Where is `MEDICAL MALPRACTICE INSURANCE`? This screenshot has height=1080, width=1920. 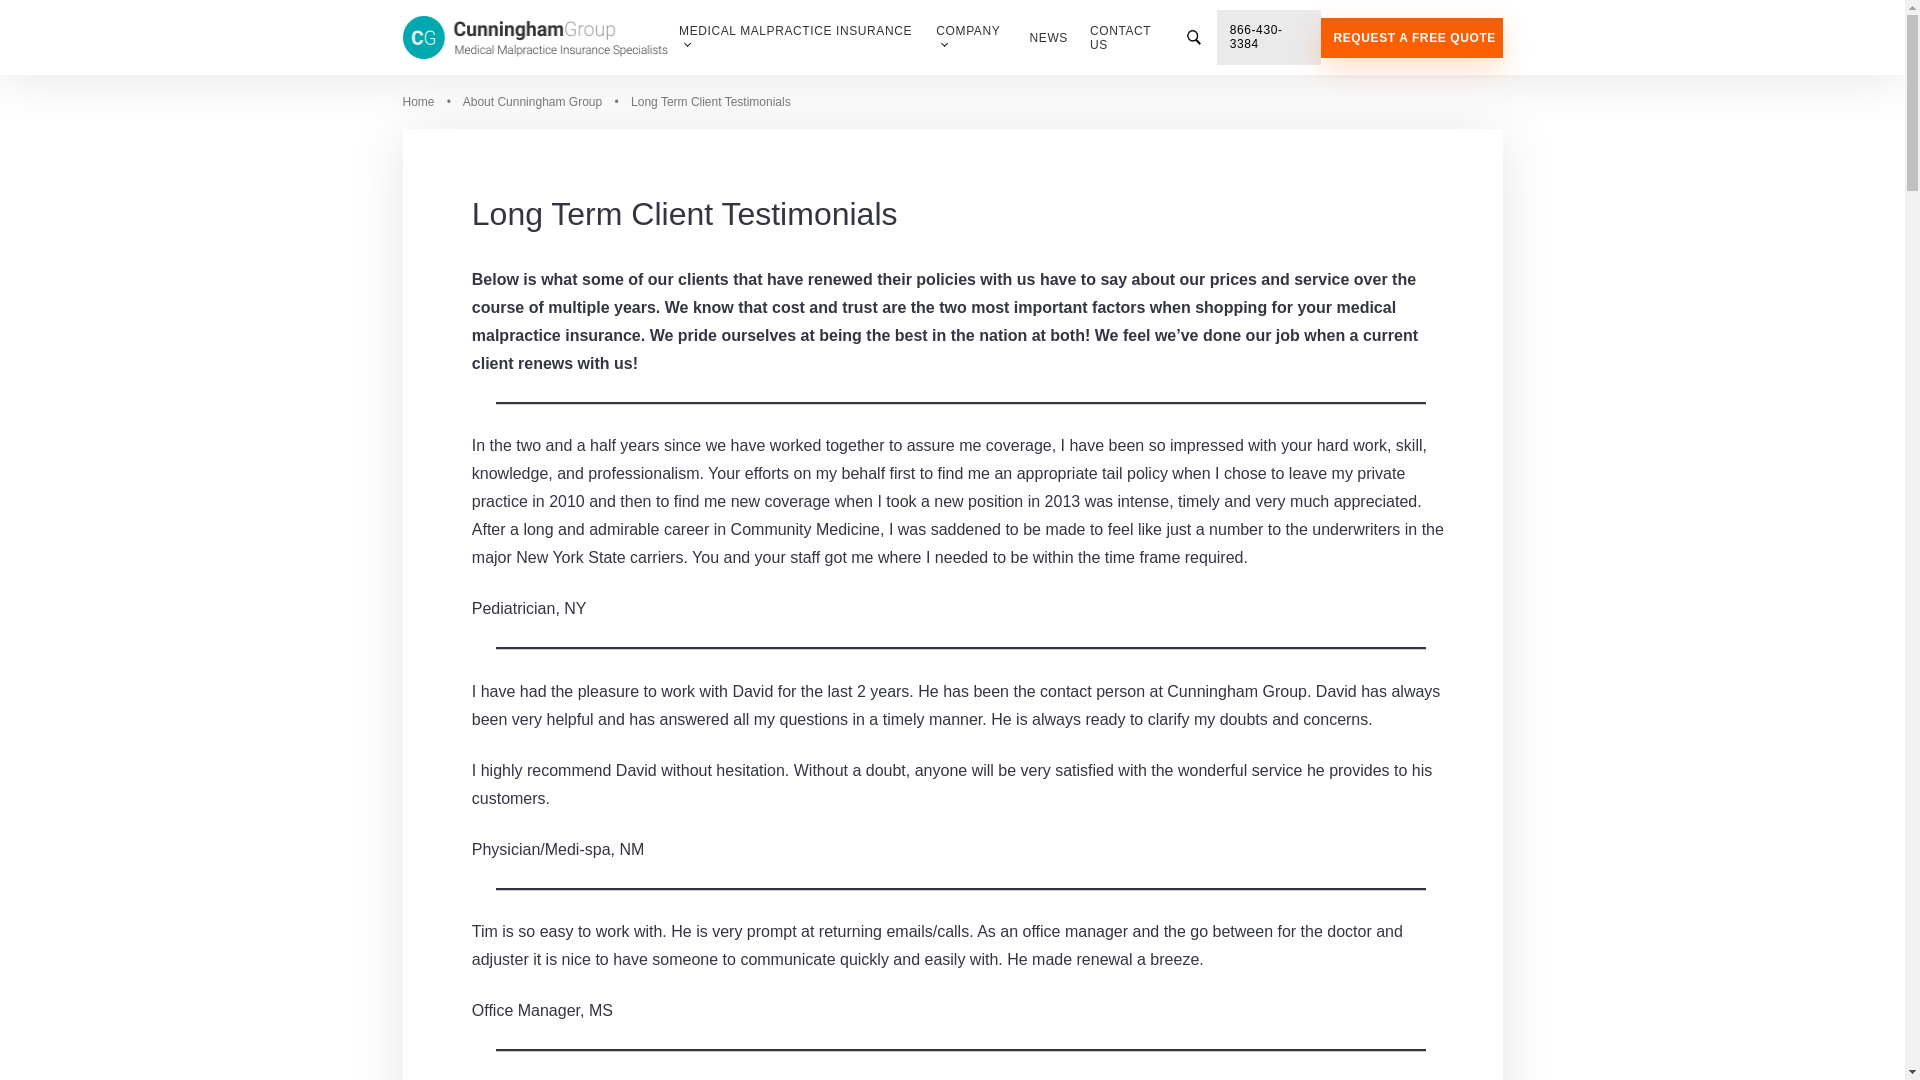
MEDICAL MALPRACTICE INSURANCE is located at coordinates (796, 38).